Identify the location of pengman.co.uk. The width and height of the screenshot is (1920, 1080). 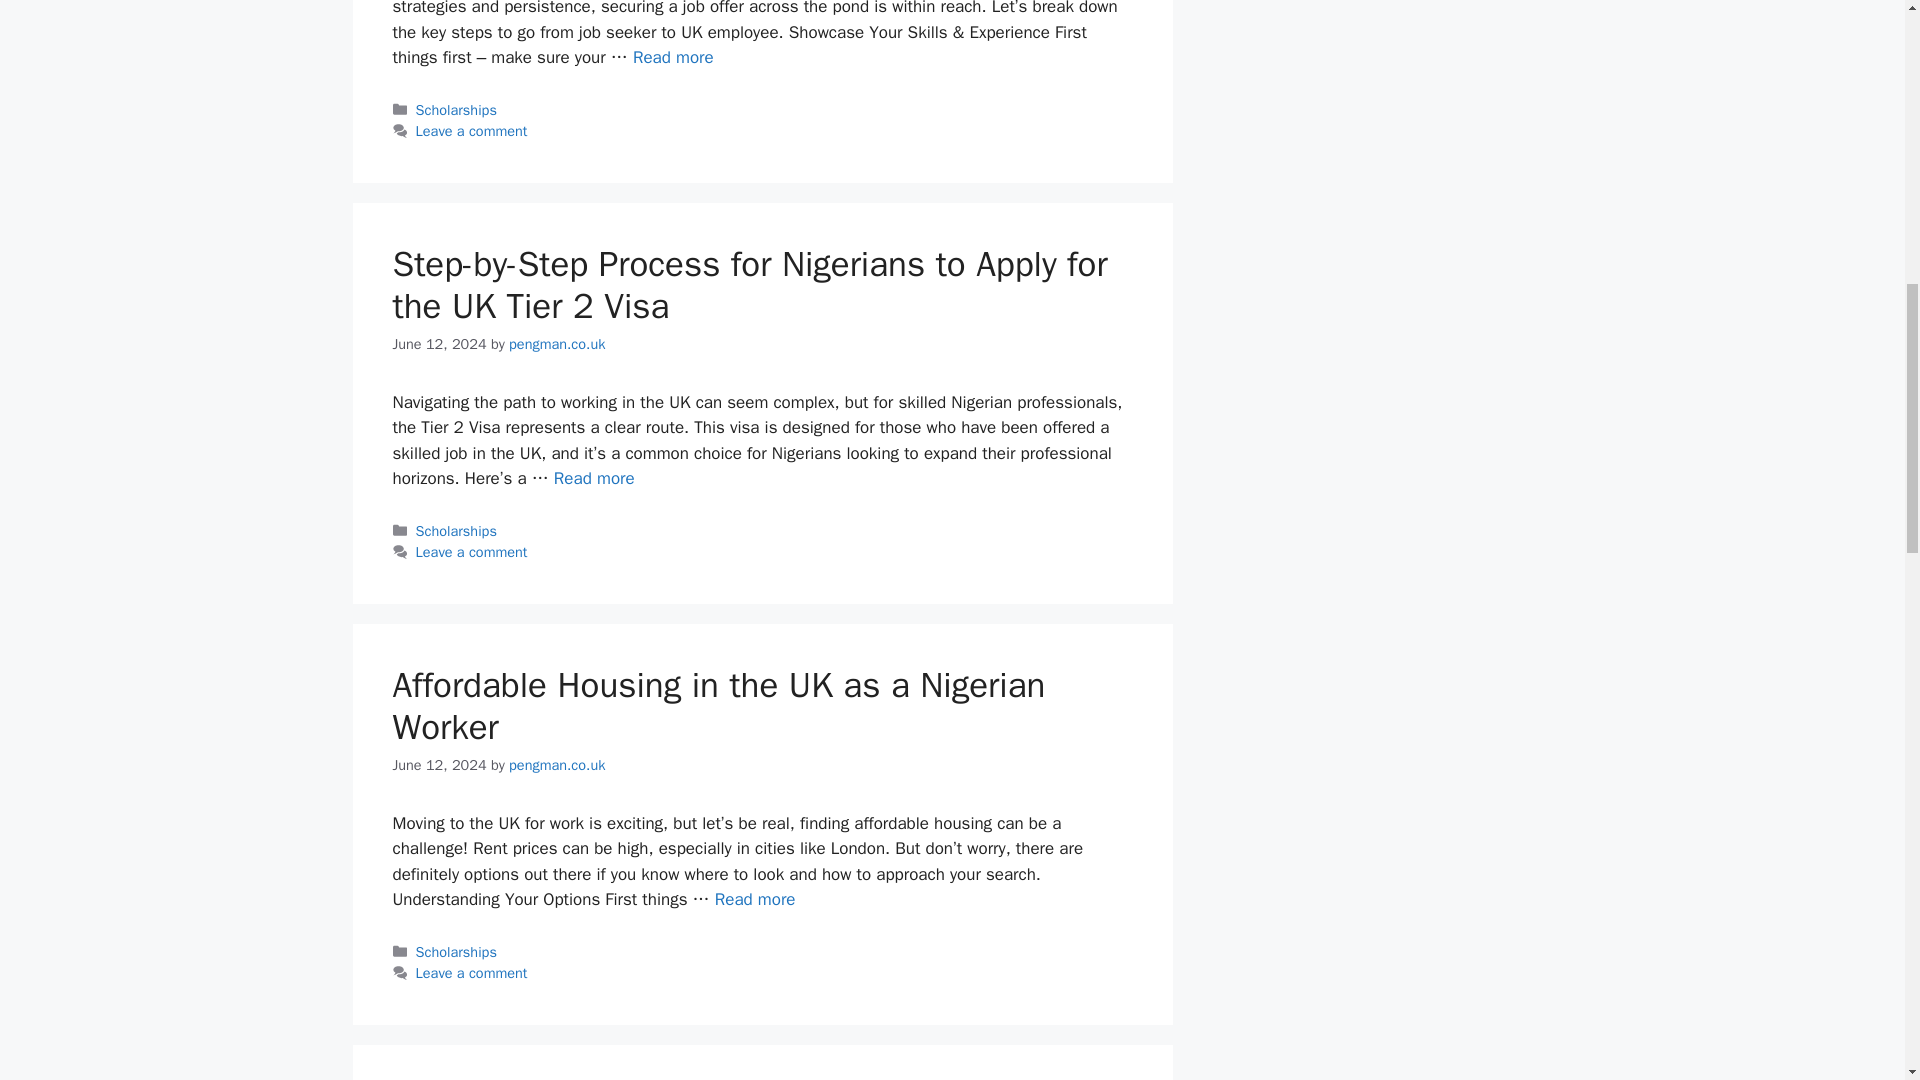
(556, 344).